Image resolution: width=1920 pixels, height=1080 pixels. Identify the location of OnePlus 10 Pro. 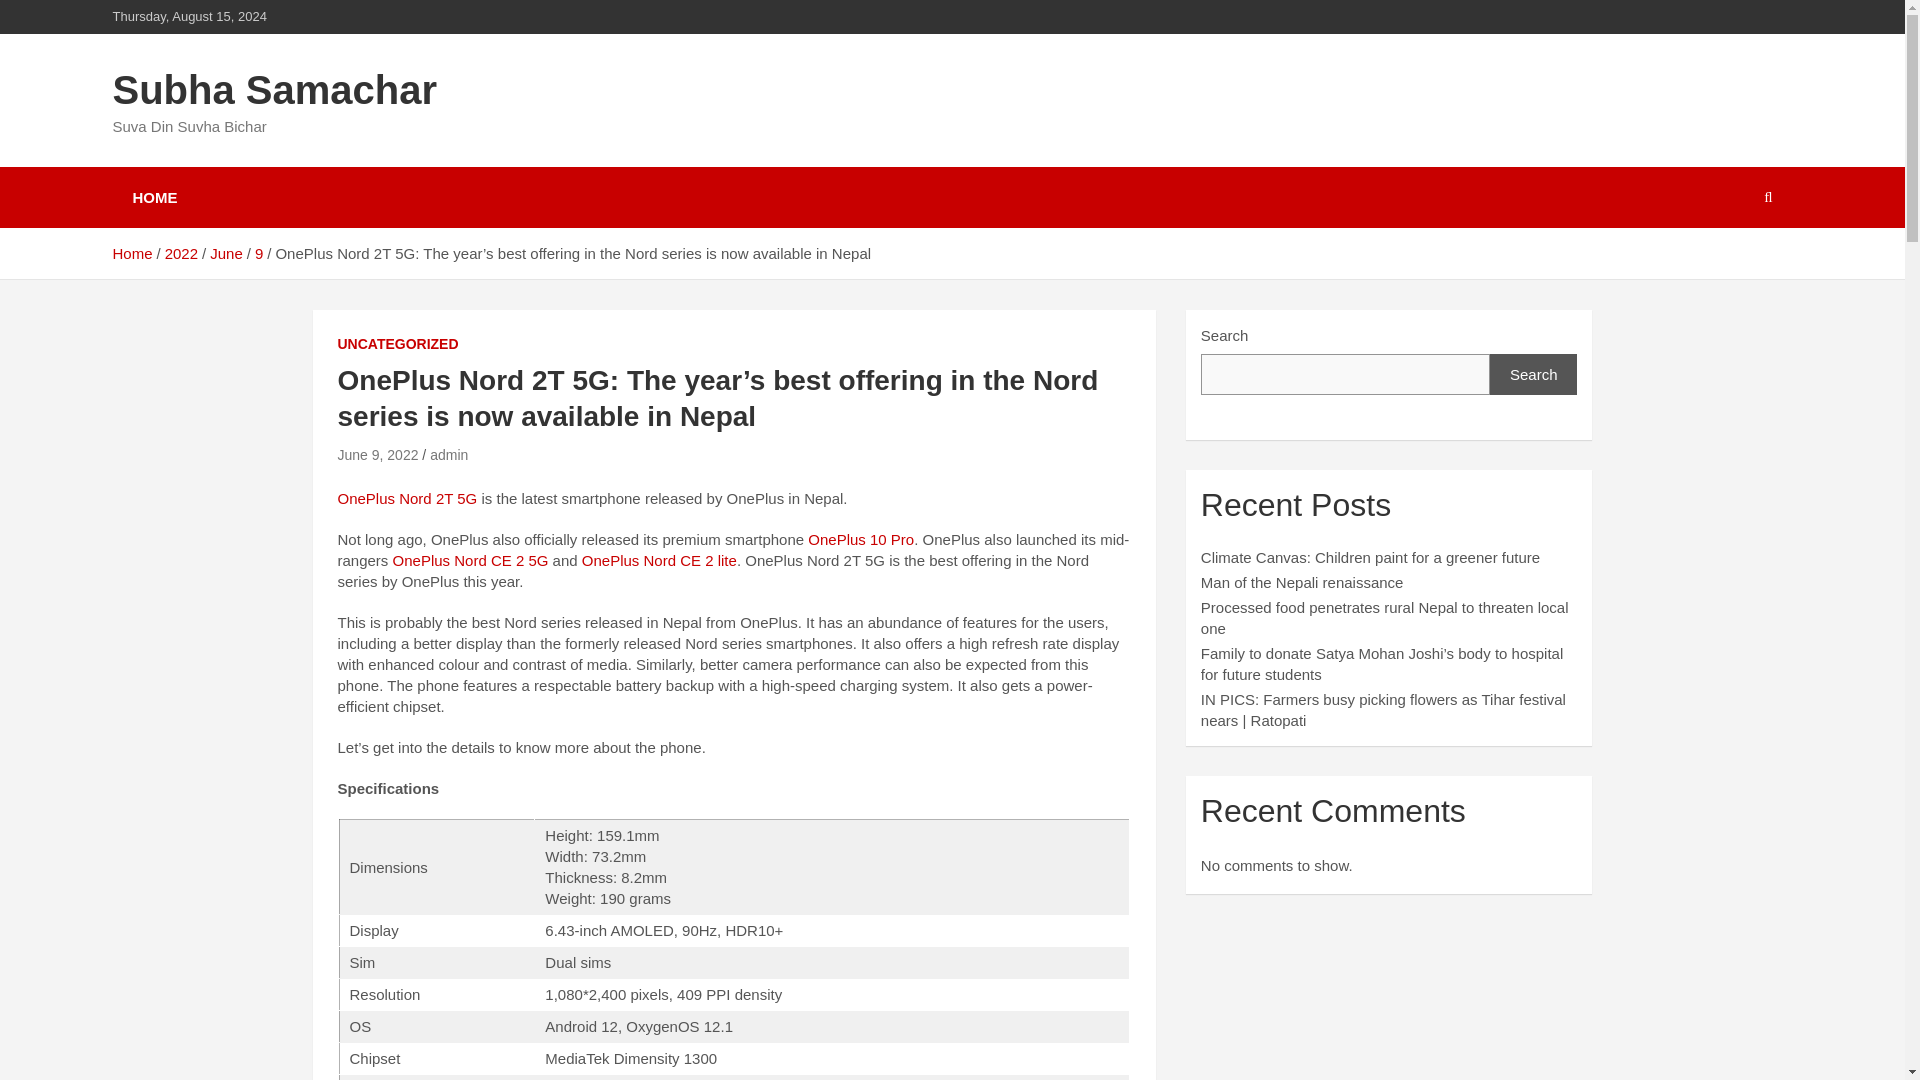
(860, 539).